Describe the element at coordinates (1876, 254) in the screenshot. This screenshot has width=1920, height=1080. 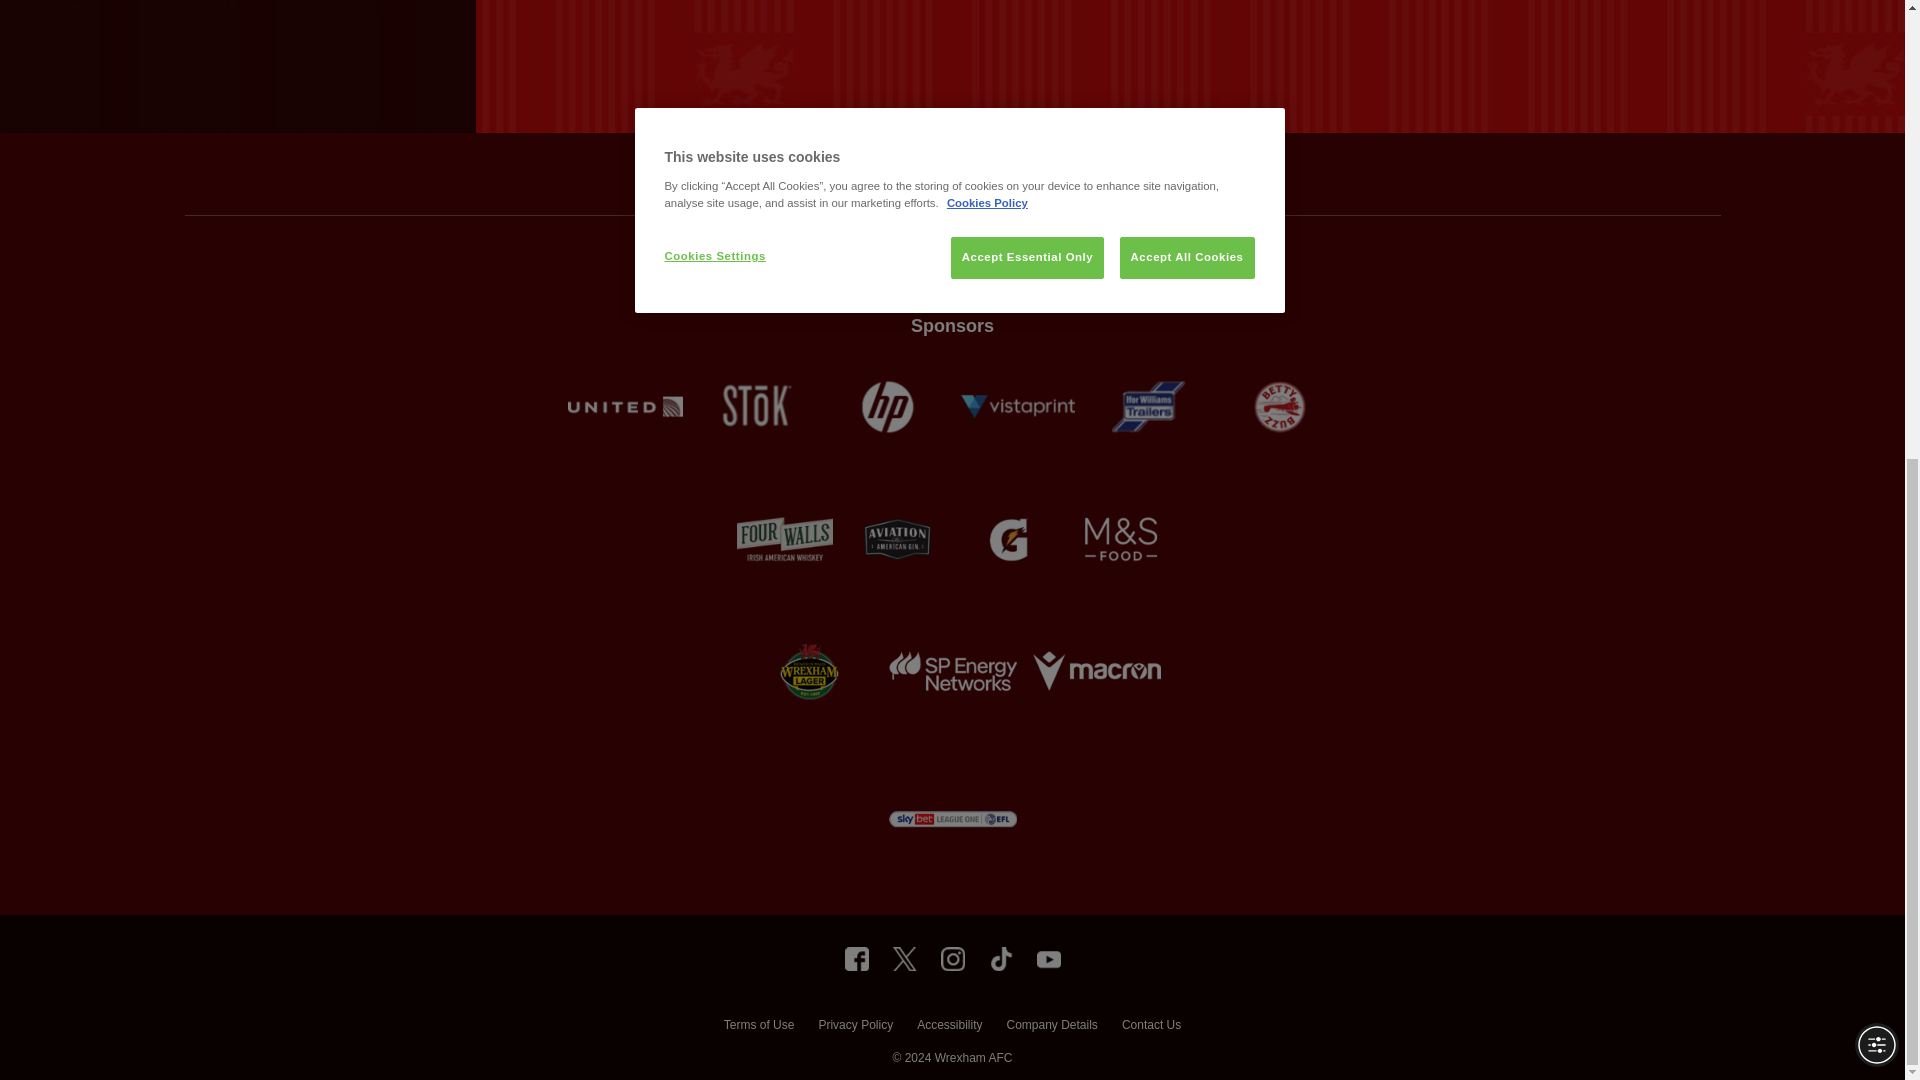
I see `Accessibility Menu` at that location.